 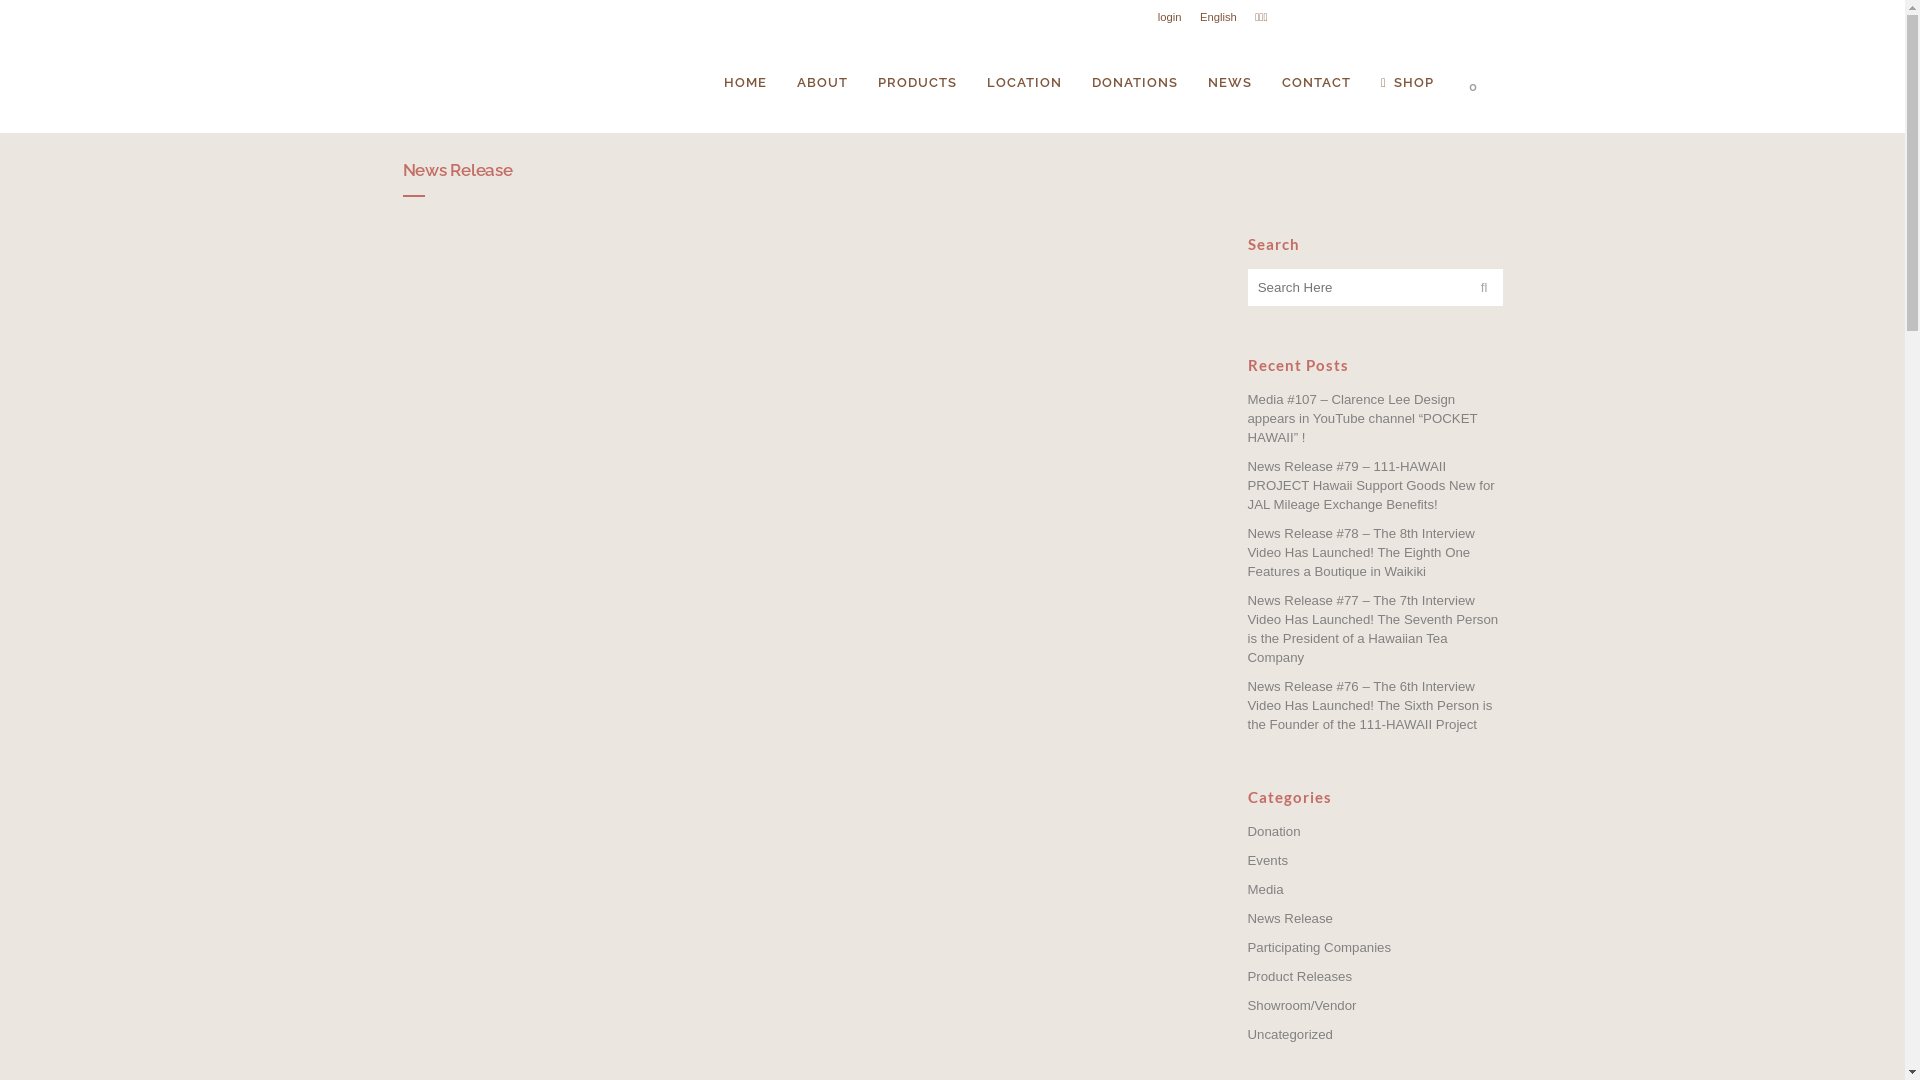 I want to click on Participating Companies, so click(x=1320, y=948).